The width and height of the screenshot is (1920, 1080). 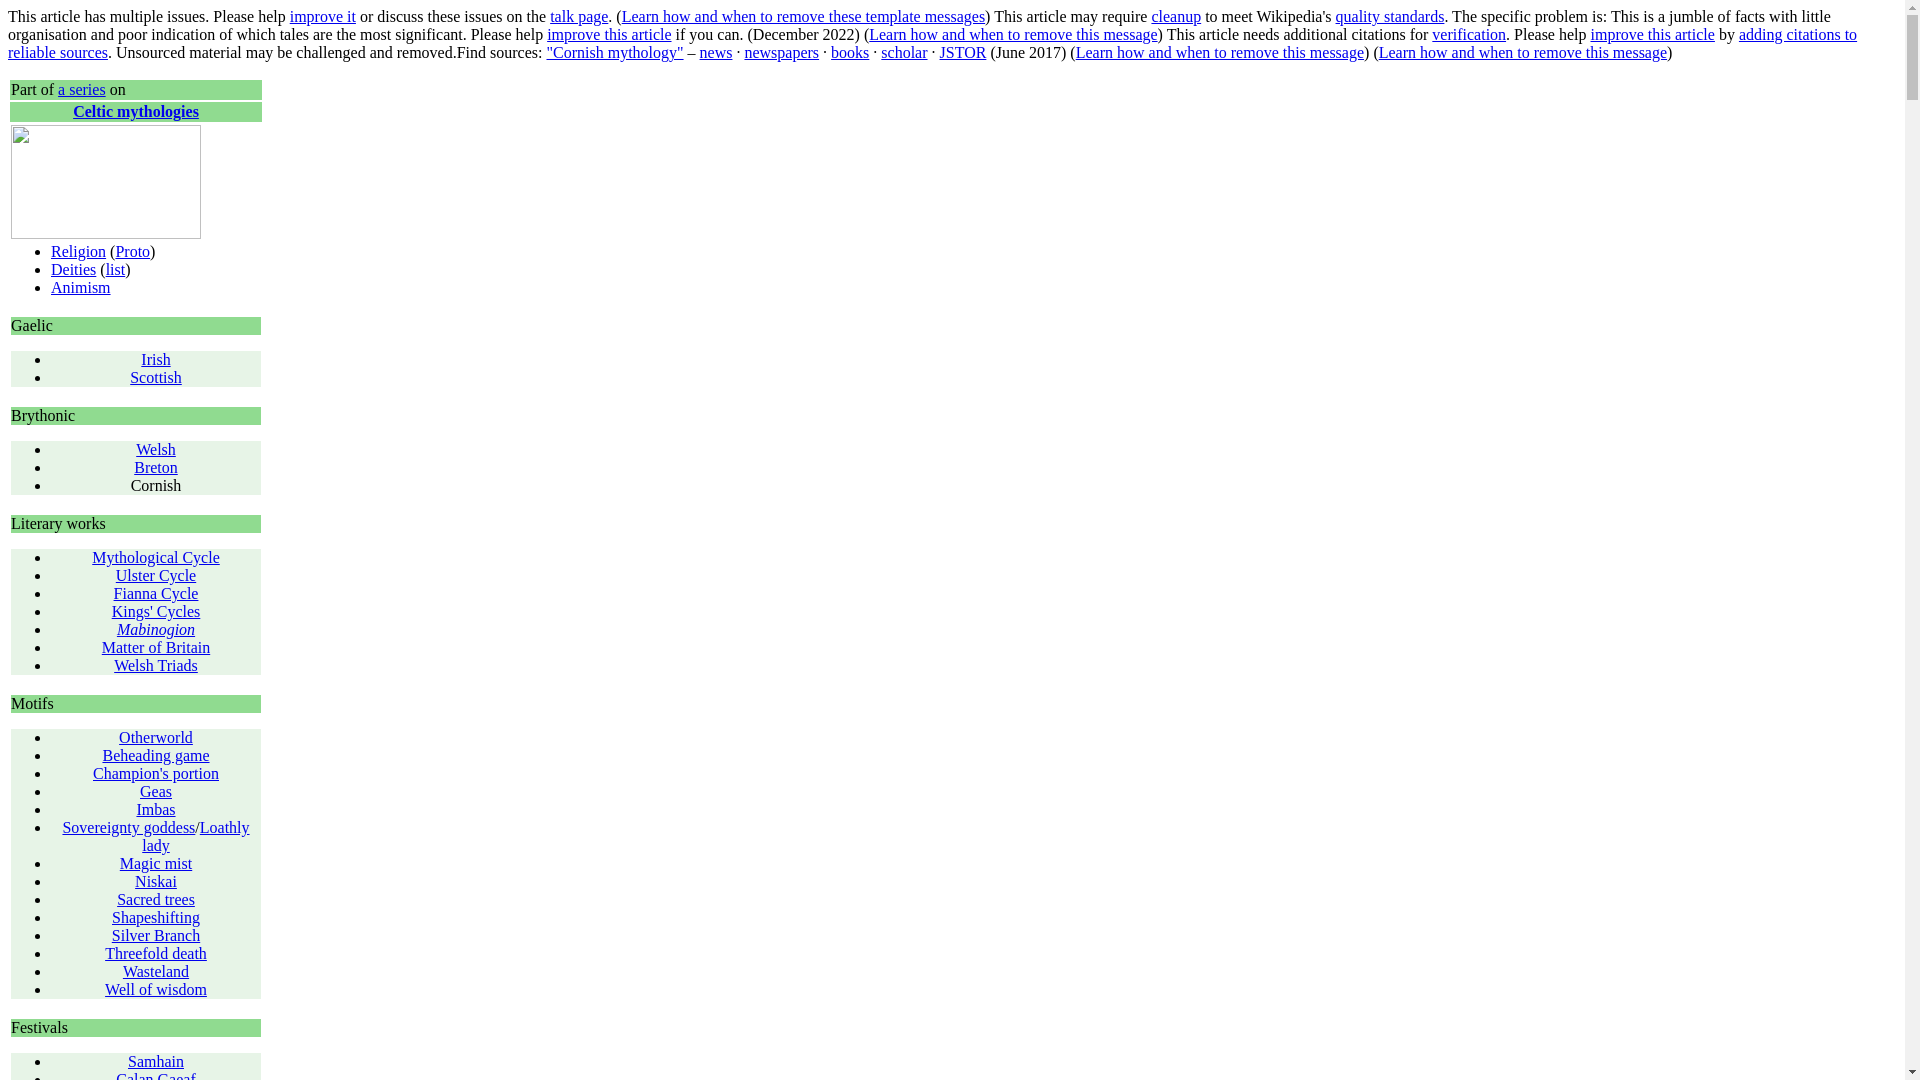 What do you see at coordinates (156, 448) in the screenshot?
I see `Welsh` at bounding box center [156, 448].